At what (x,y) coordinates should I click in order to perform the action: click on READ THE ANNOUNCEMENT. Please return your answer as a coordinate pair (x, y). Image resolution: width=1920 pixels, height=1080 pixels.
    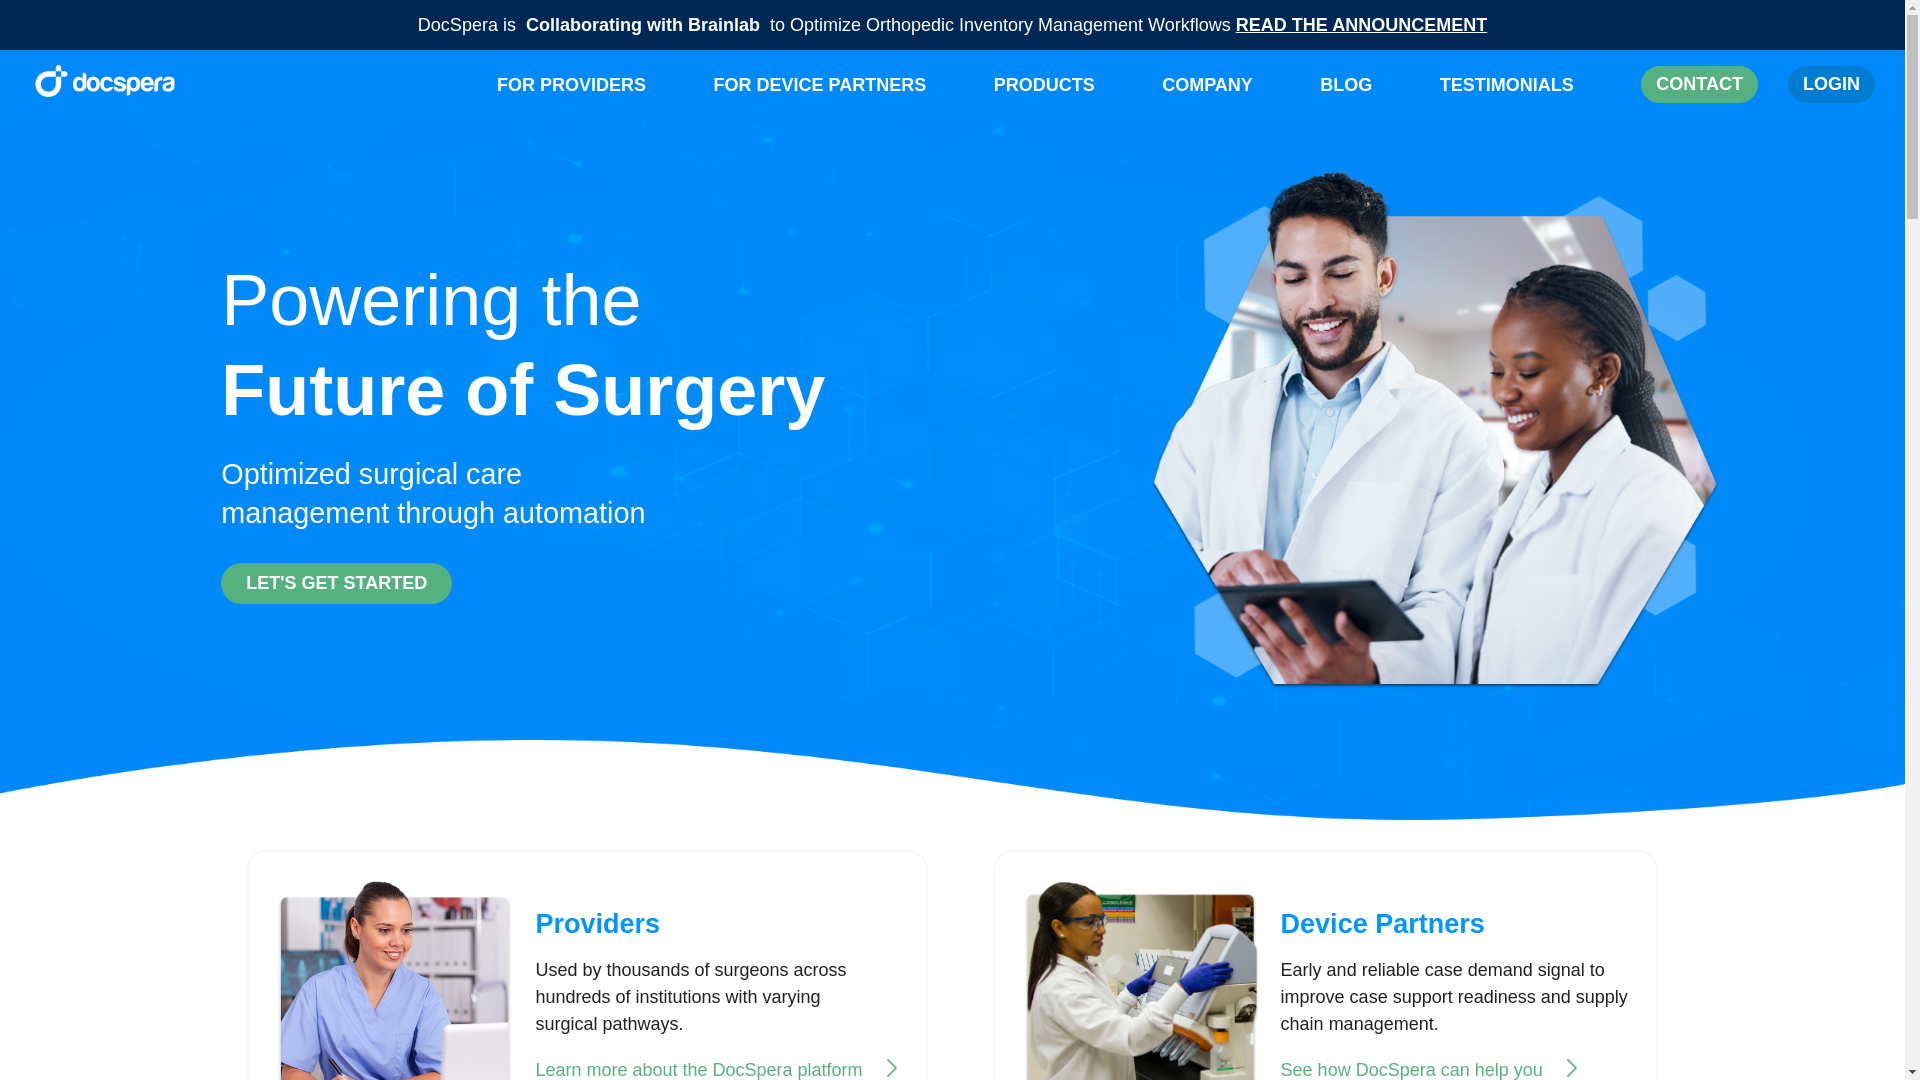
    Looking at the image, I should click on (1361, 24).